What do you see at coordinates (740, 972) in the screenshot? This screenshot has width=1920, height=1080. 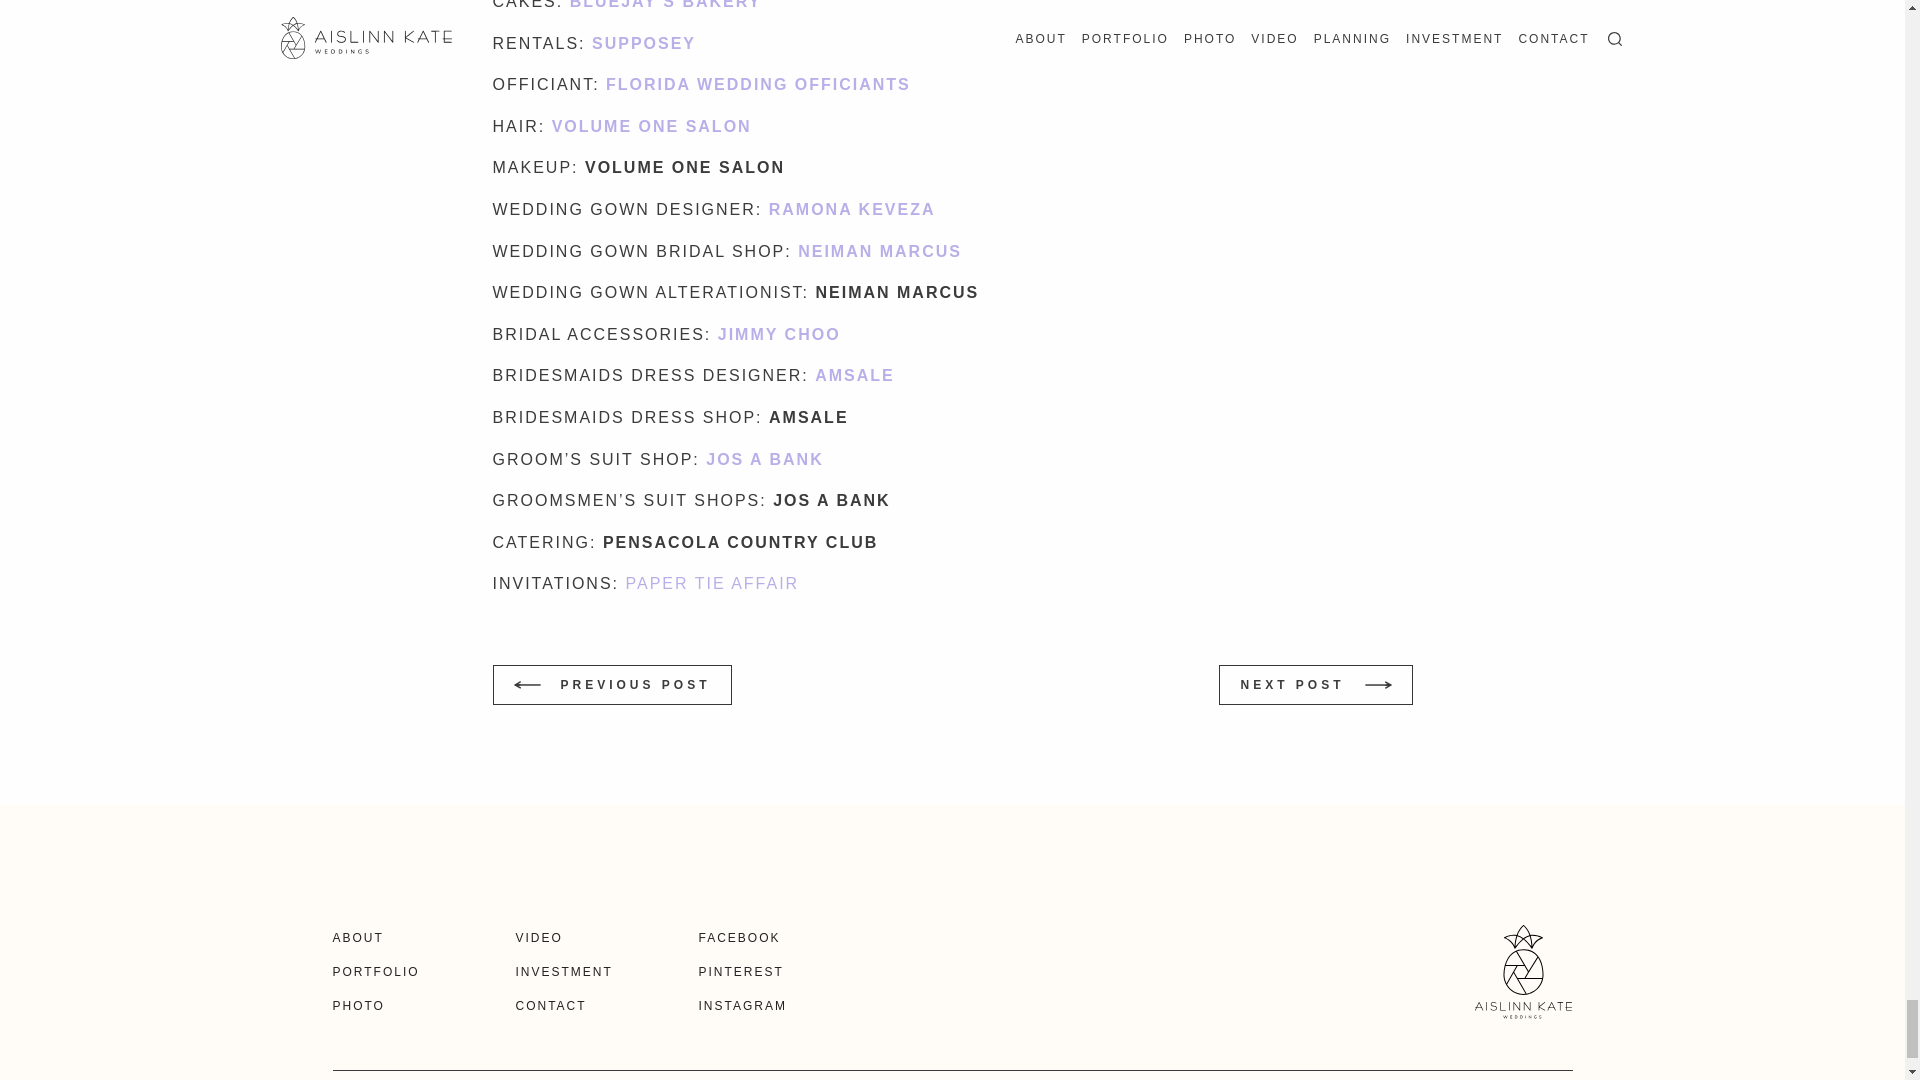 I see `PINTEREST` at bounding box center [740, 972].